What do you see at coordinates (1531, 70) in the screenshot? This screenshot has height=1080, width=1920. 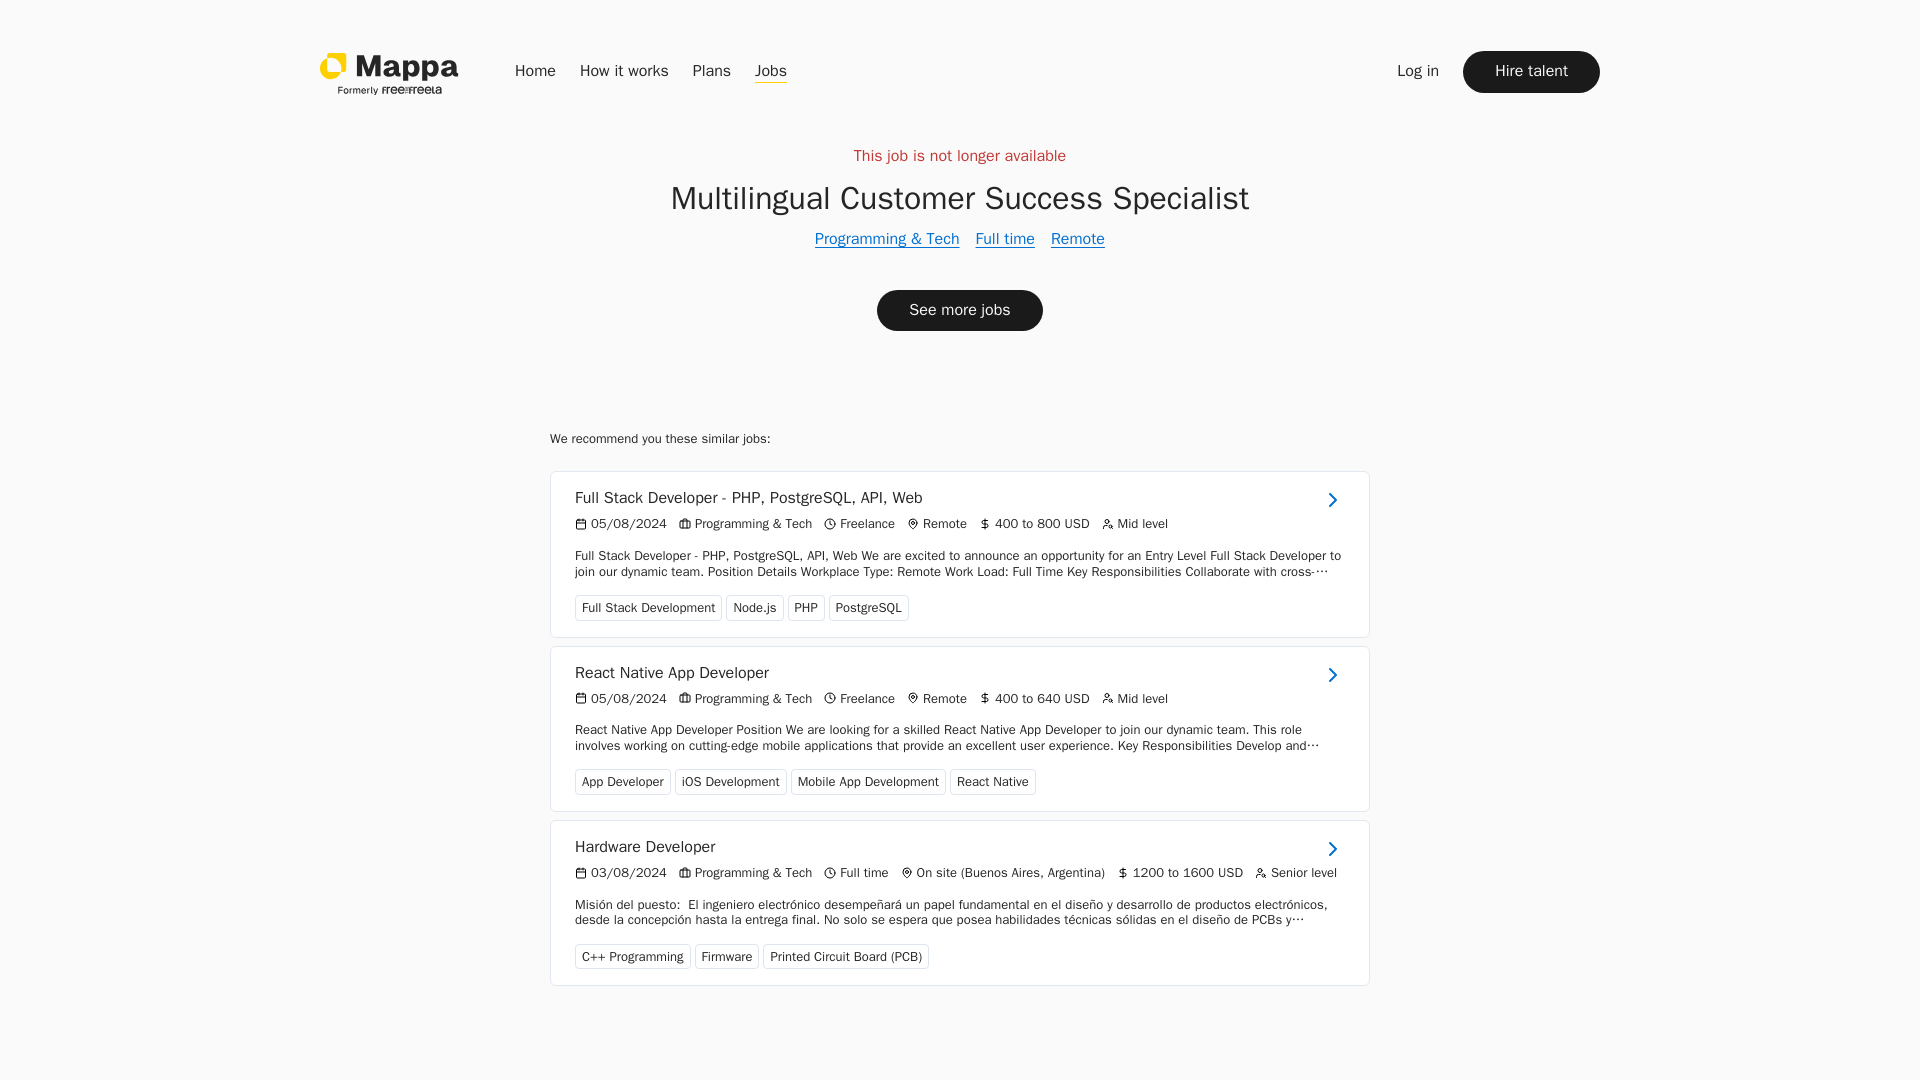 I see `Hire talent` at bounding box center [1531, 70].